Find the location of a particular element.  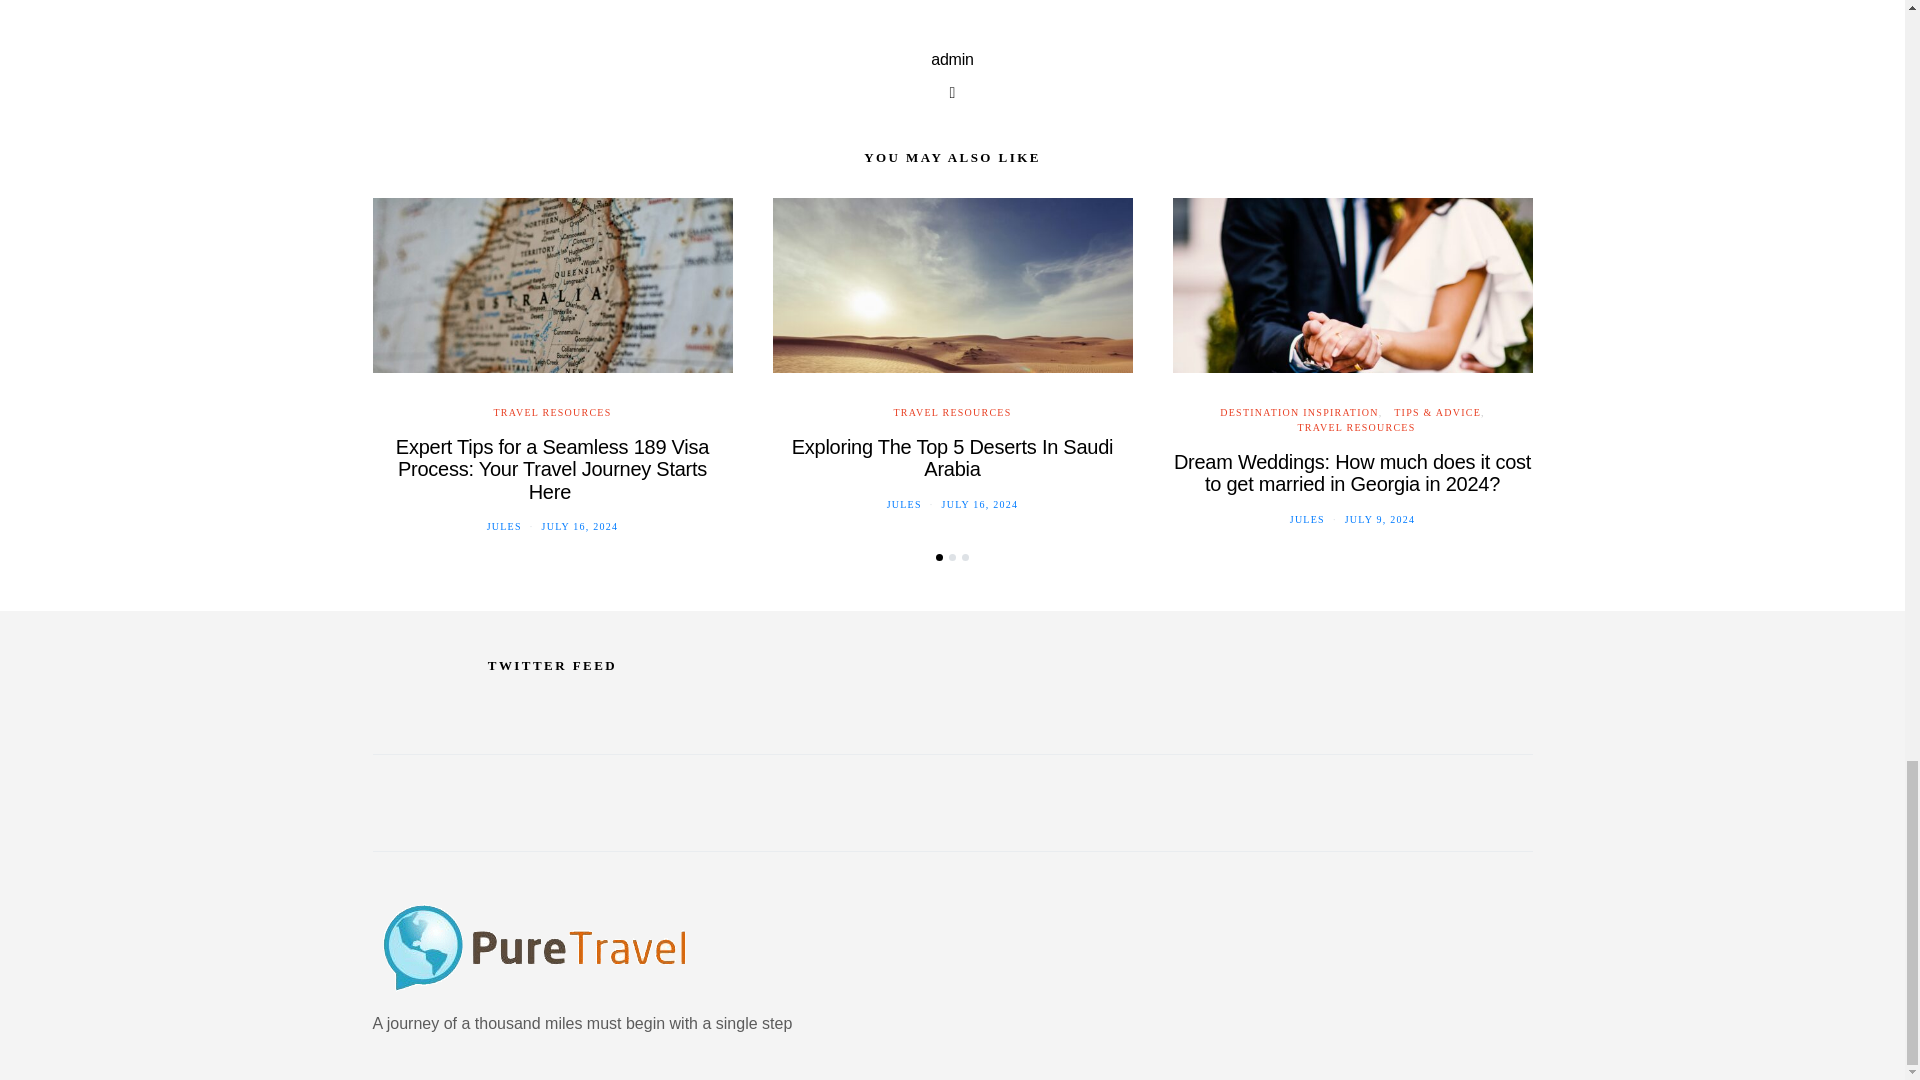

View all posts by Jules is located at coordinates (1307, 519).